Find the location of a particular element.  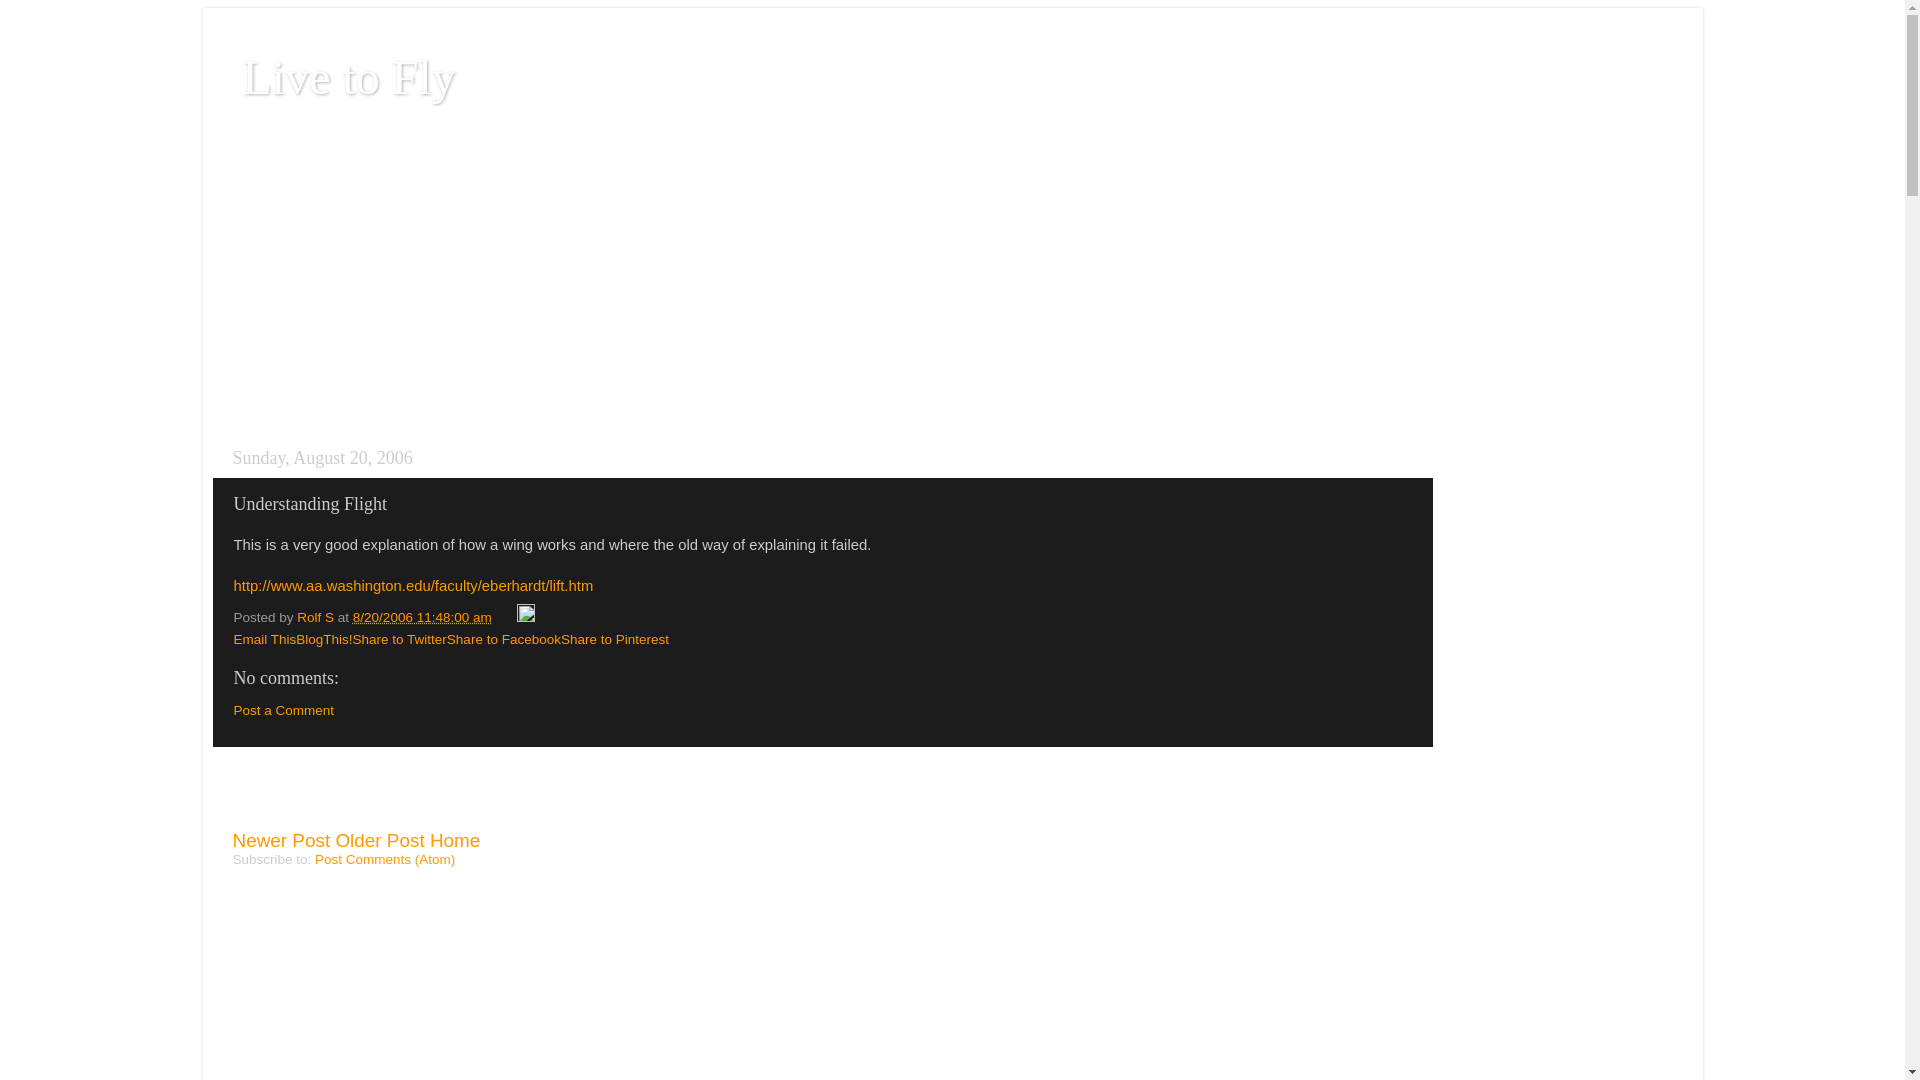

Email This is located at coordinates (266, 640).